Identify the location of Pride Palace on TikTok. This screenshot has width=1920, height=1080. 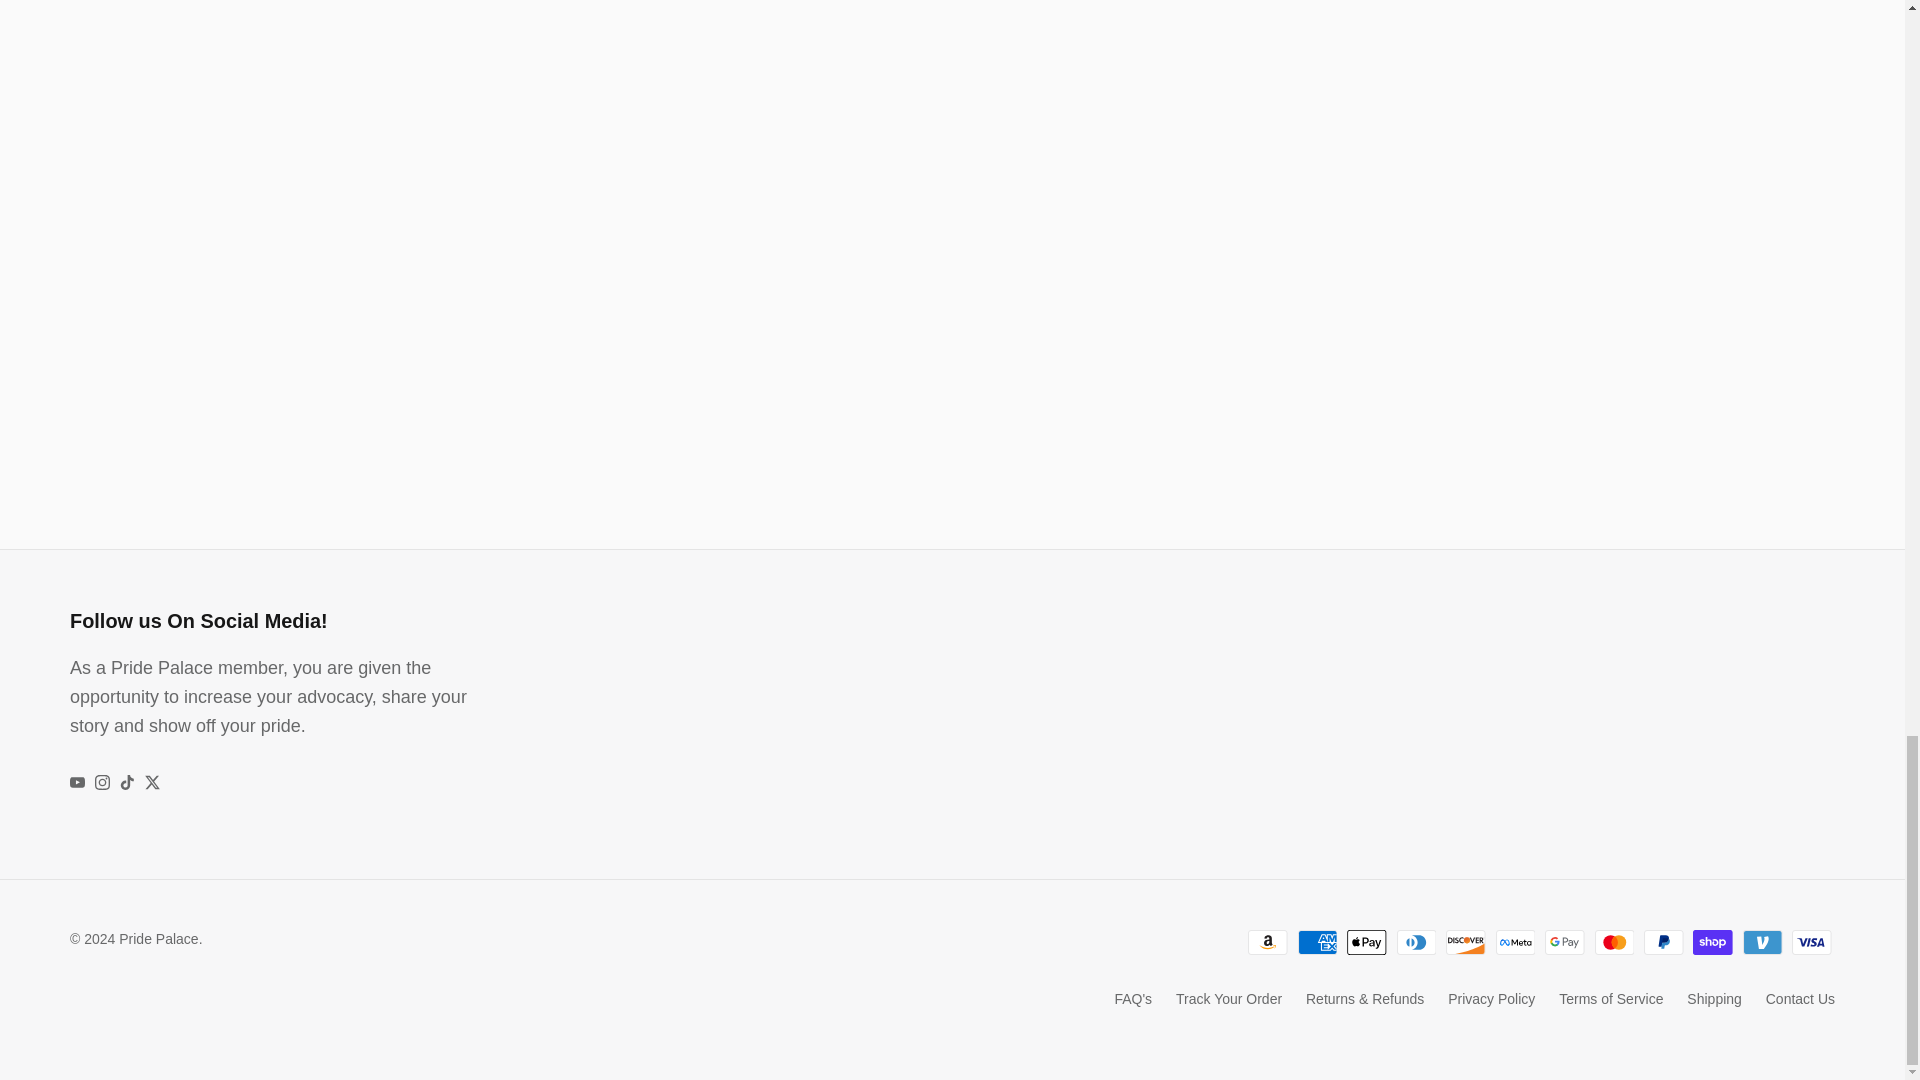
(126, 782).